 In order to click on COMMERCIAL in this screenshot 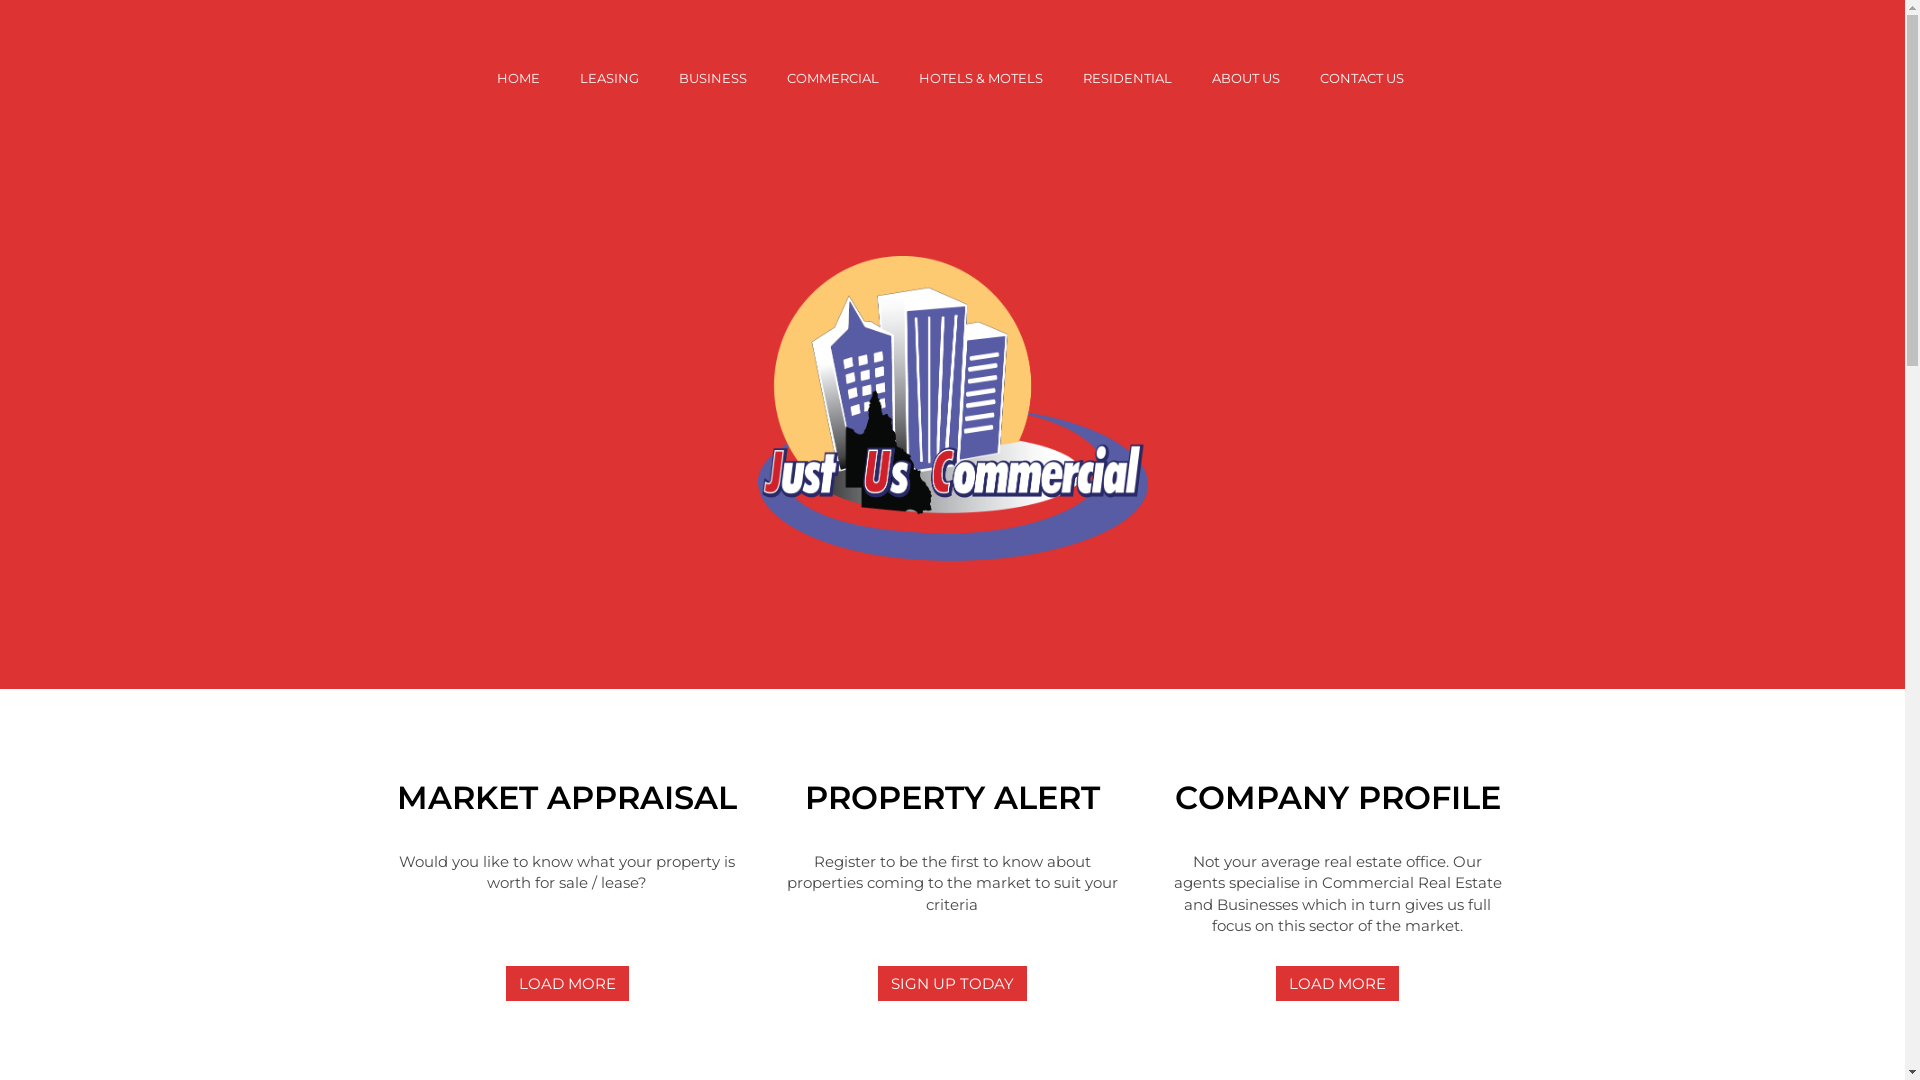, I will do `click(832, 78)`.